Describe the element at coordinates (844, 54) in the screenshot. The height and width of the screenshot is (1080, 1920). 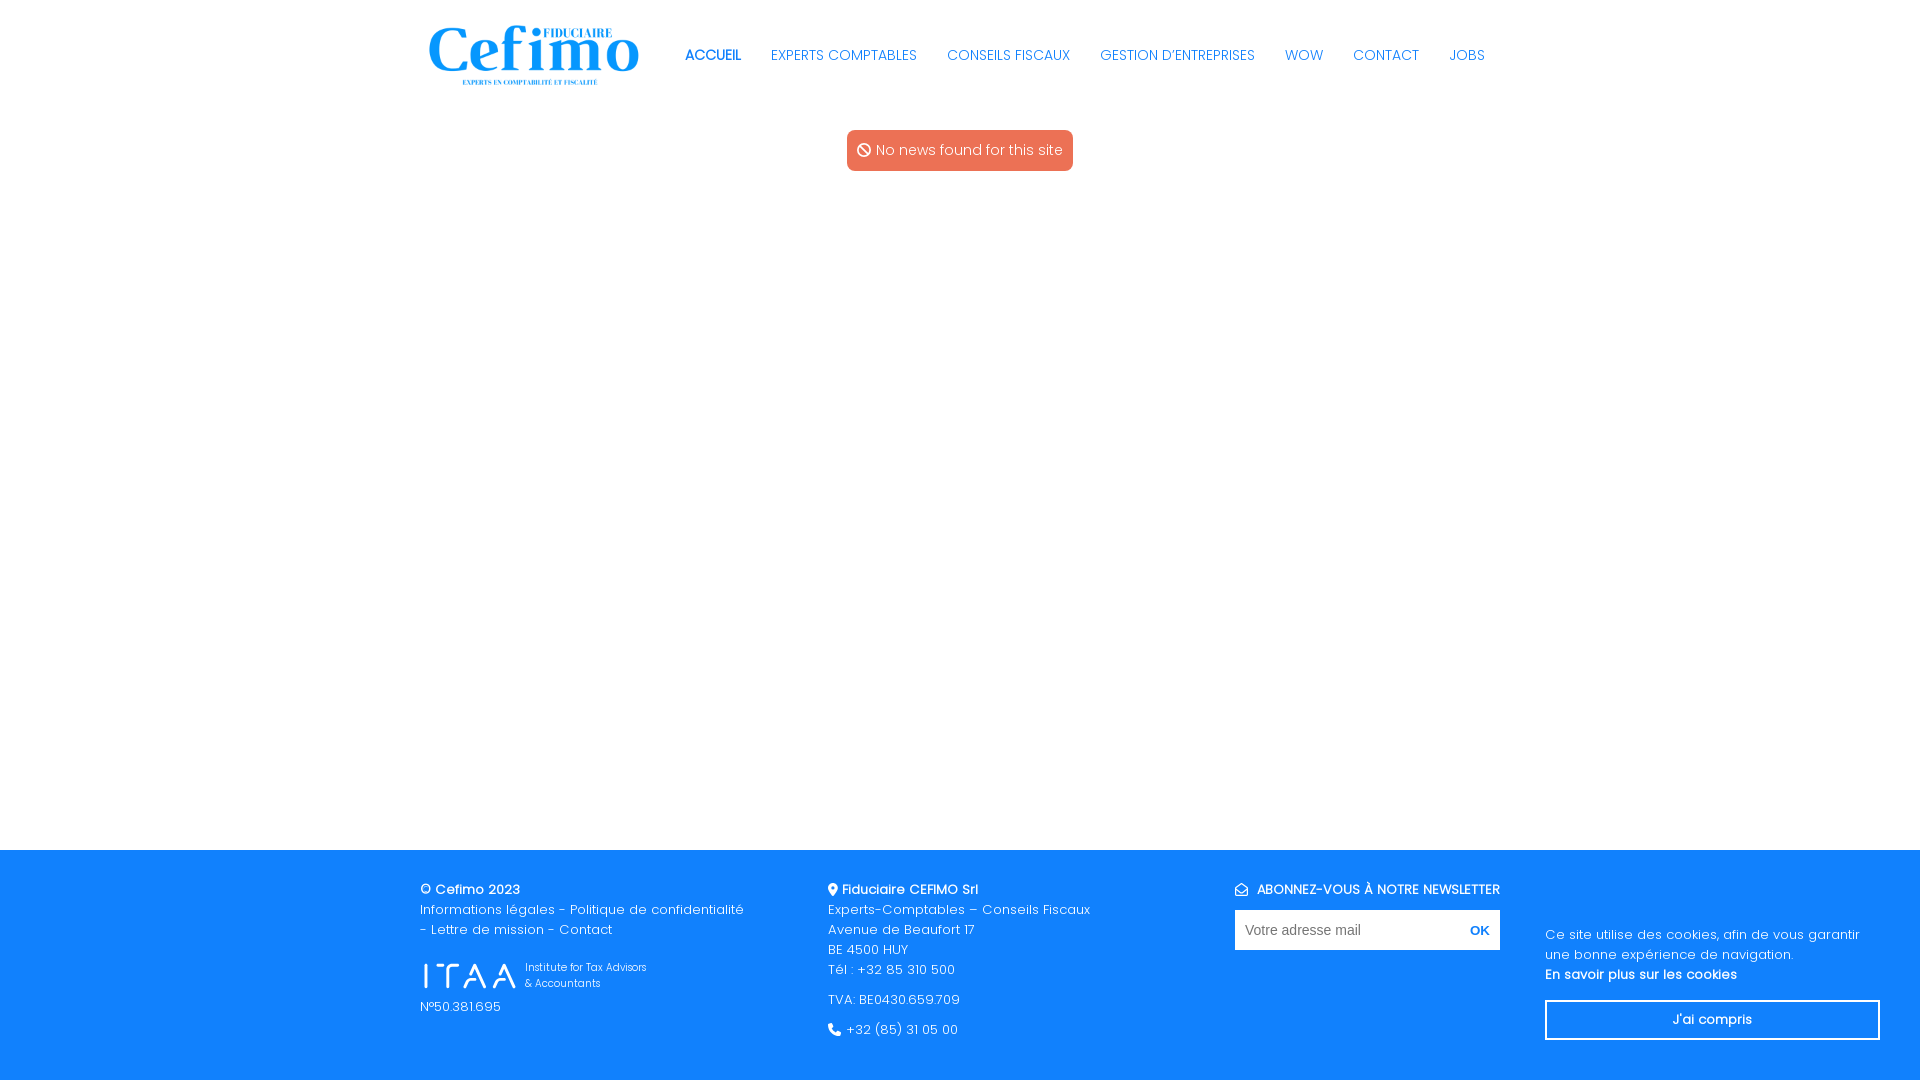
I see `EXPERTS COMPTABLES` at that location.